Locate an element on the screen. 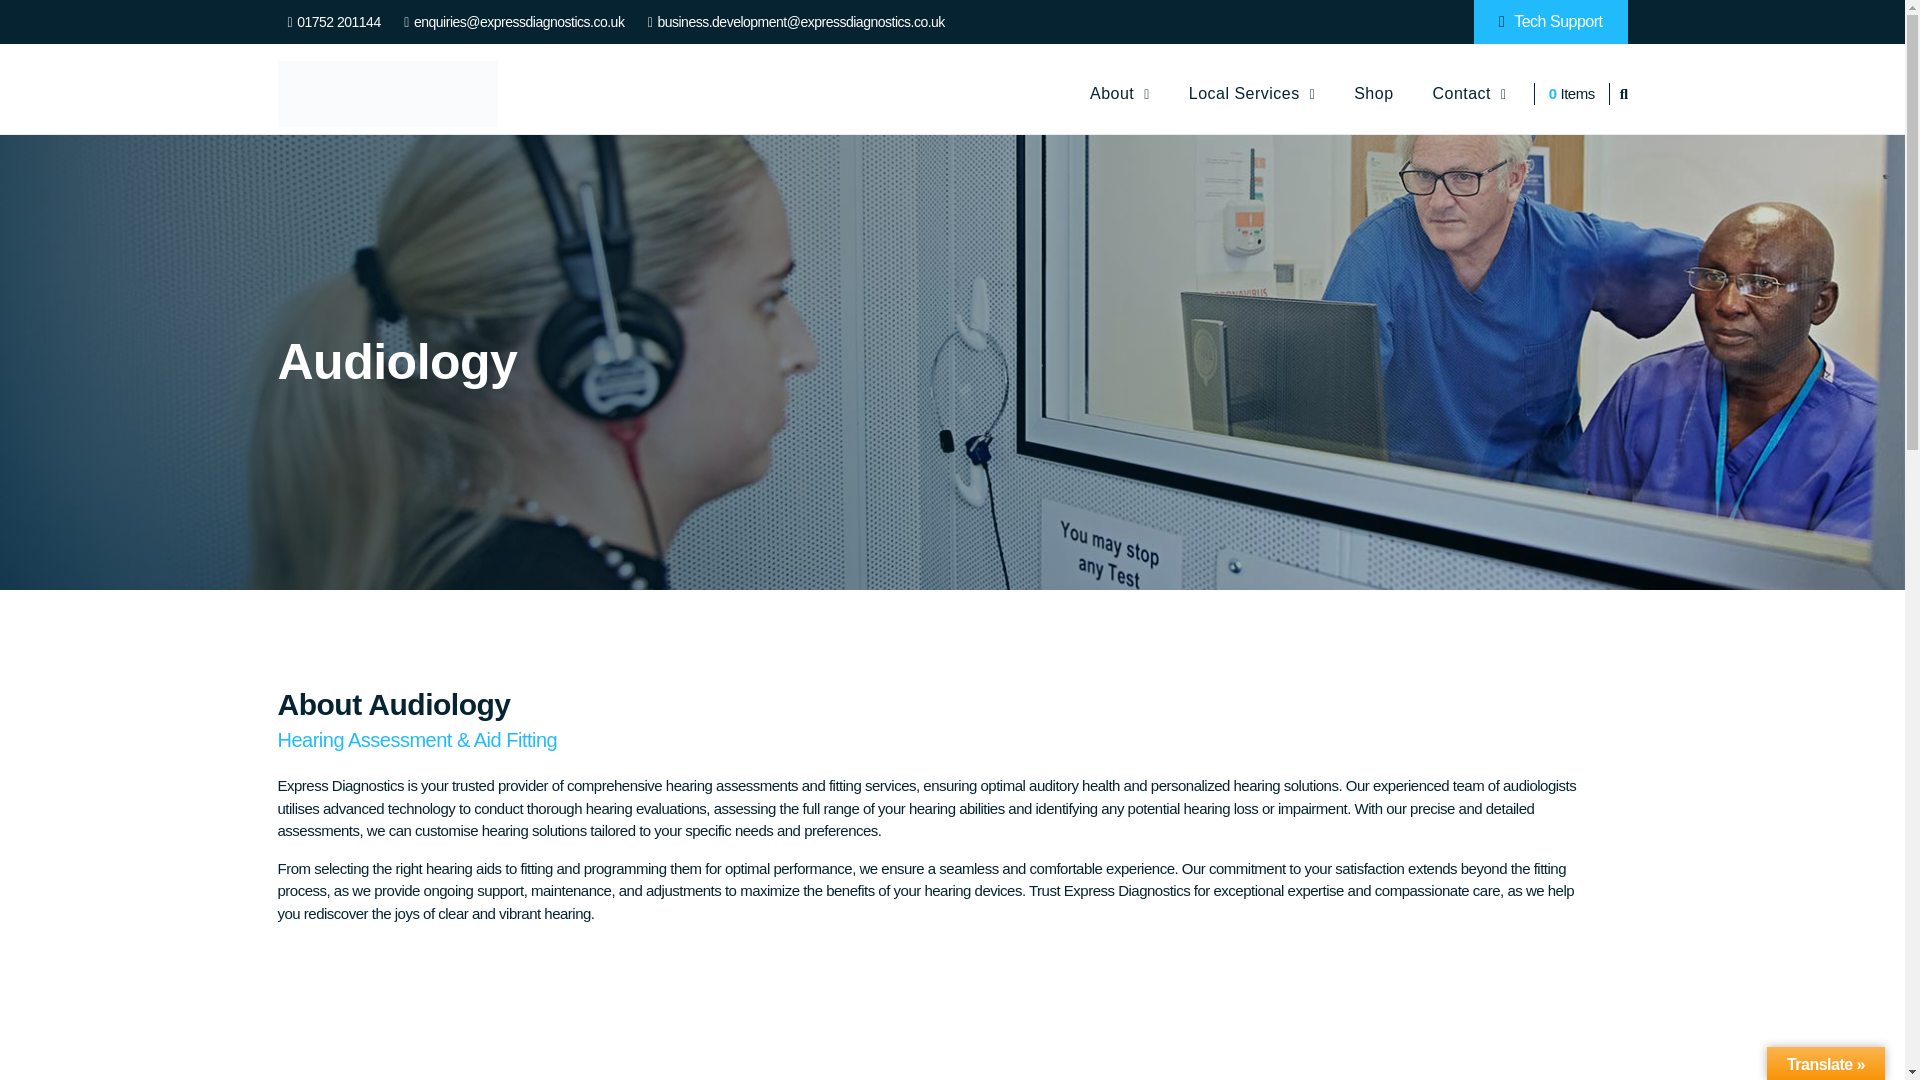 The height and width of the screenshot is (1080, 1920). Local Services is located at coordinates (1252, 94).